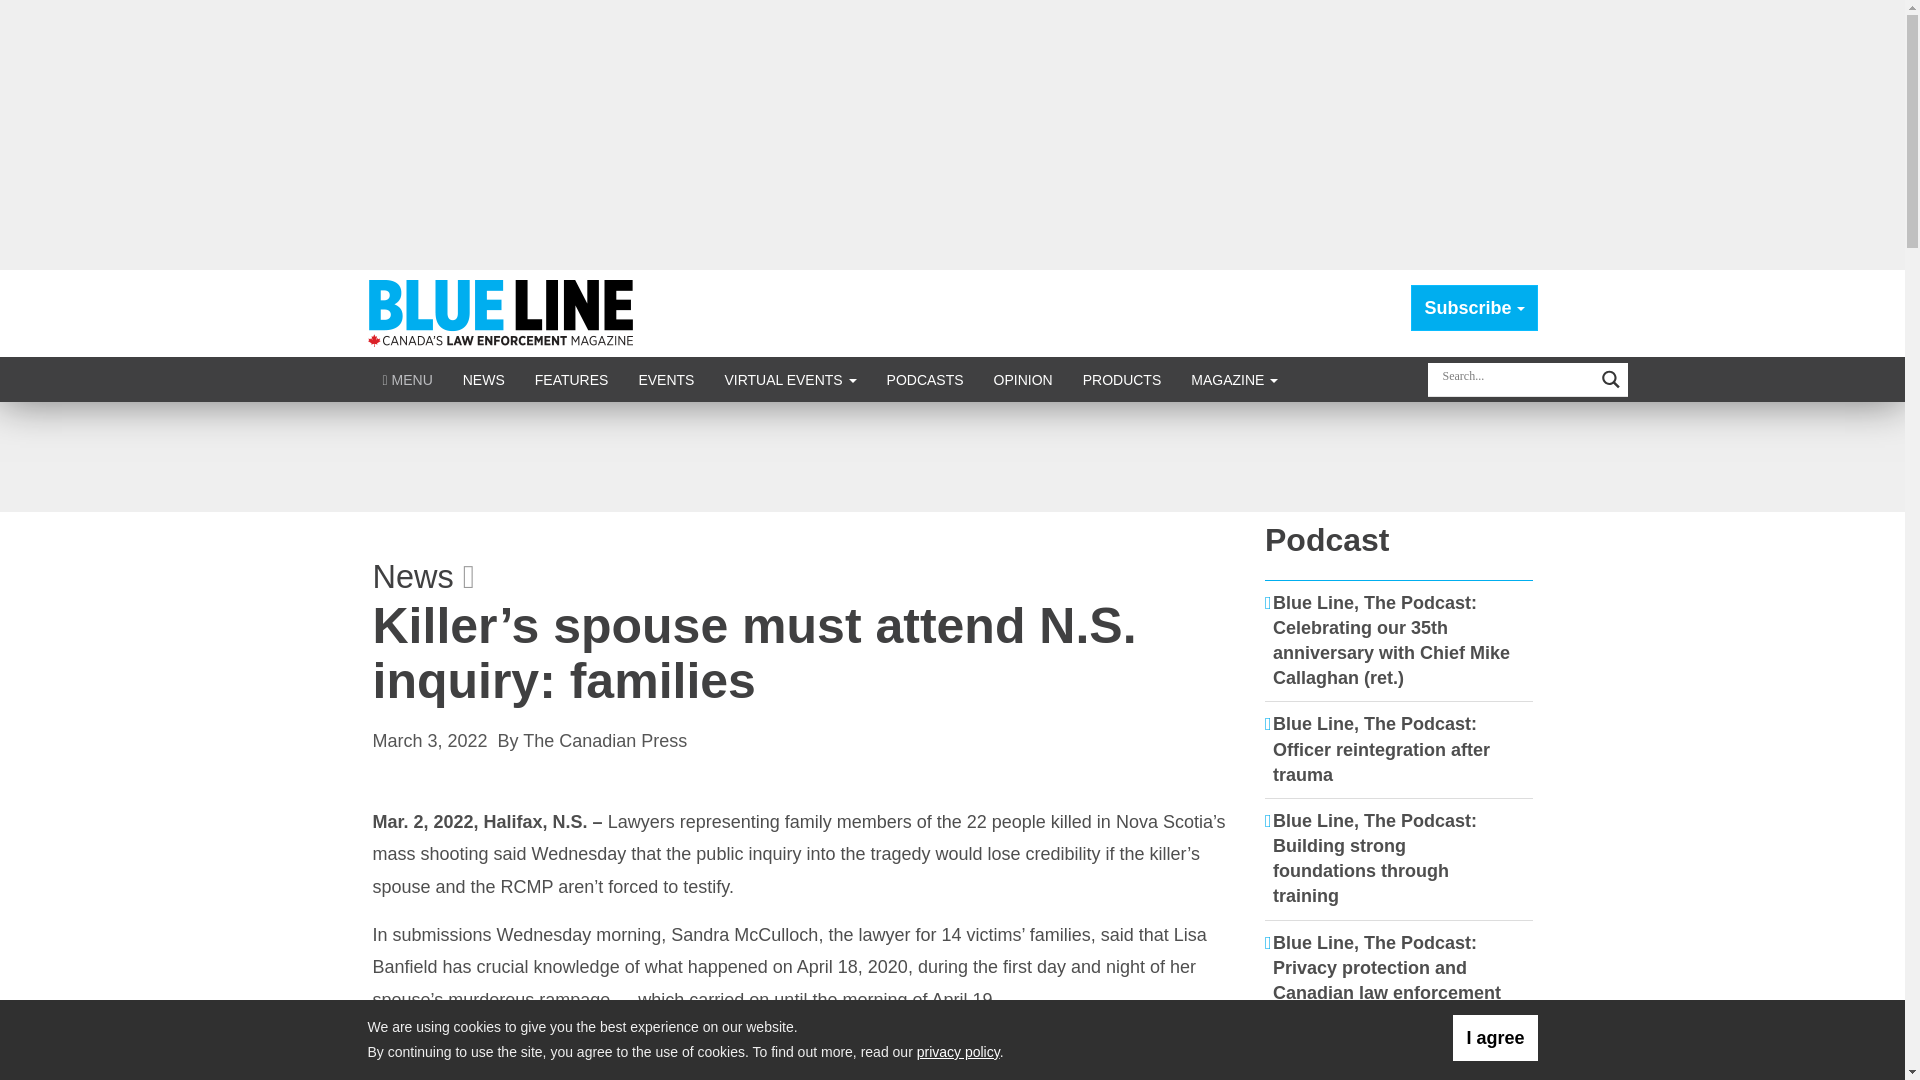 Image resolution: width=1920 pixels, height=1080 pixels. Describe the element at coordinates (408, 379) in the screenshot. I see `MENU` at that location.